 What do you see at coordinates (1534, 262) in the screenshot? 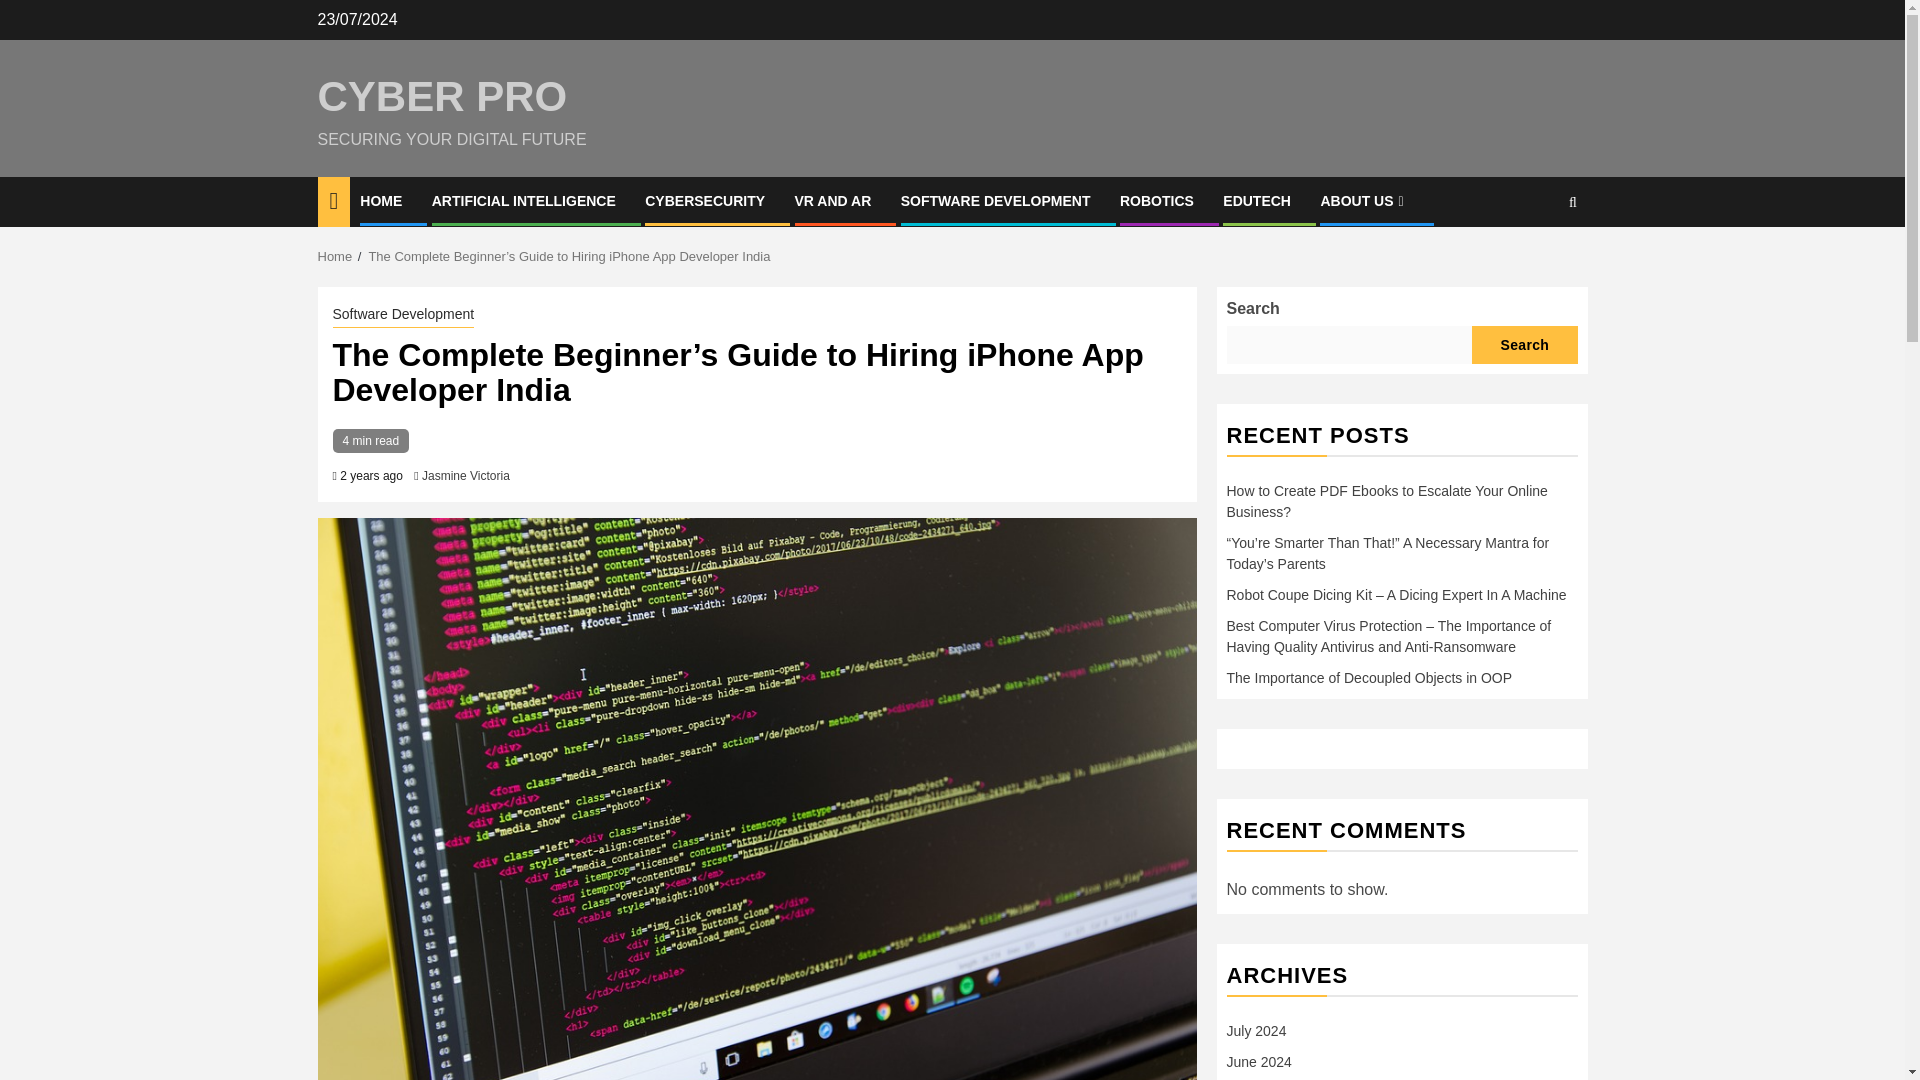
I see `Search` at bounding box center [1534, 262].